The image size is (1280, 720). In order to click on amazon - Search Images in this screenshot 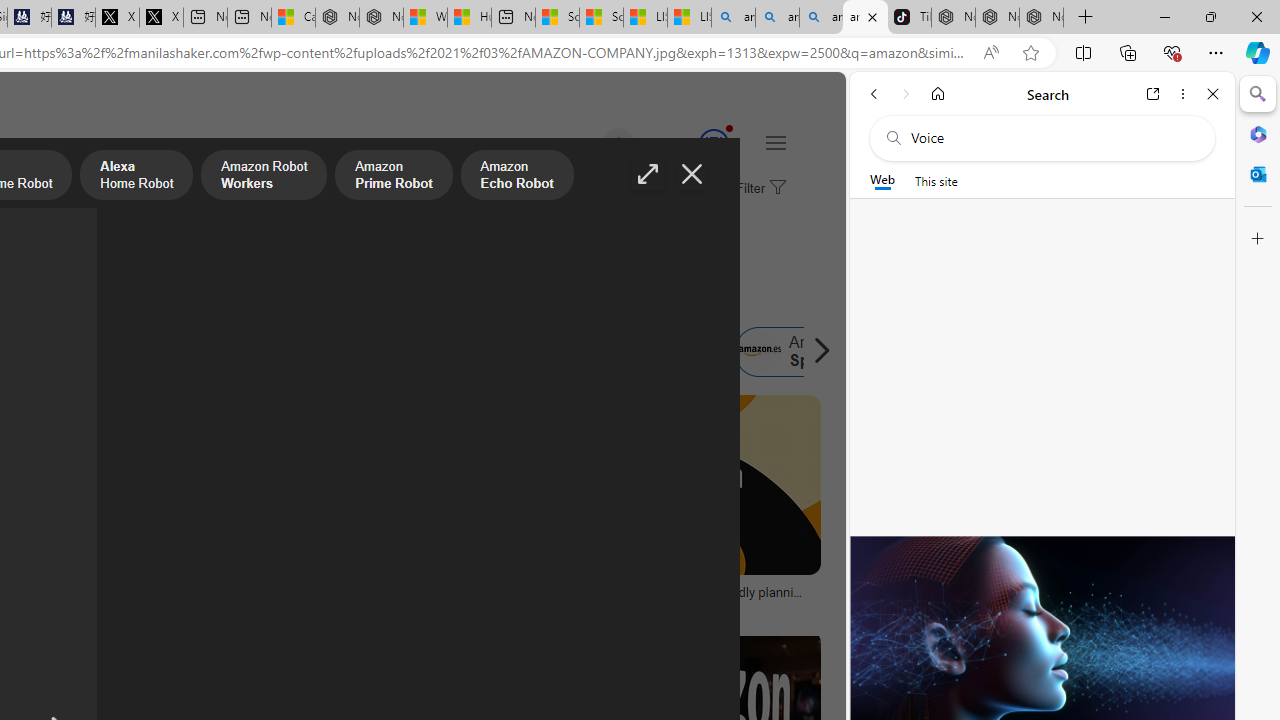, I will do `click(865, 18)`.